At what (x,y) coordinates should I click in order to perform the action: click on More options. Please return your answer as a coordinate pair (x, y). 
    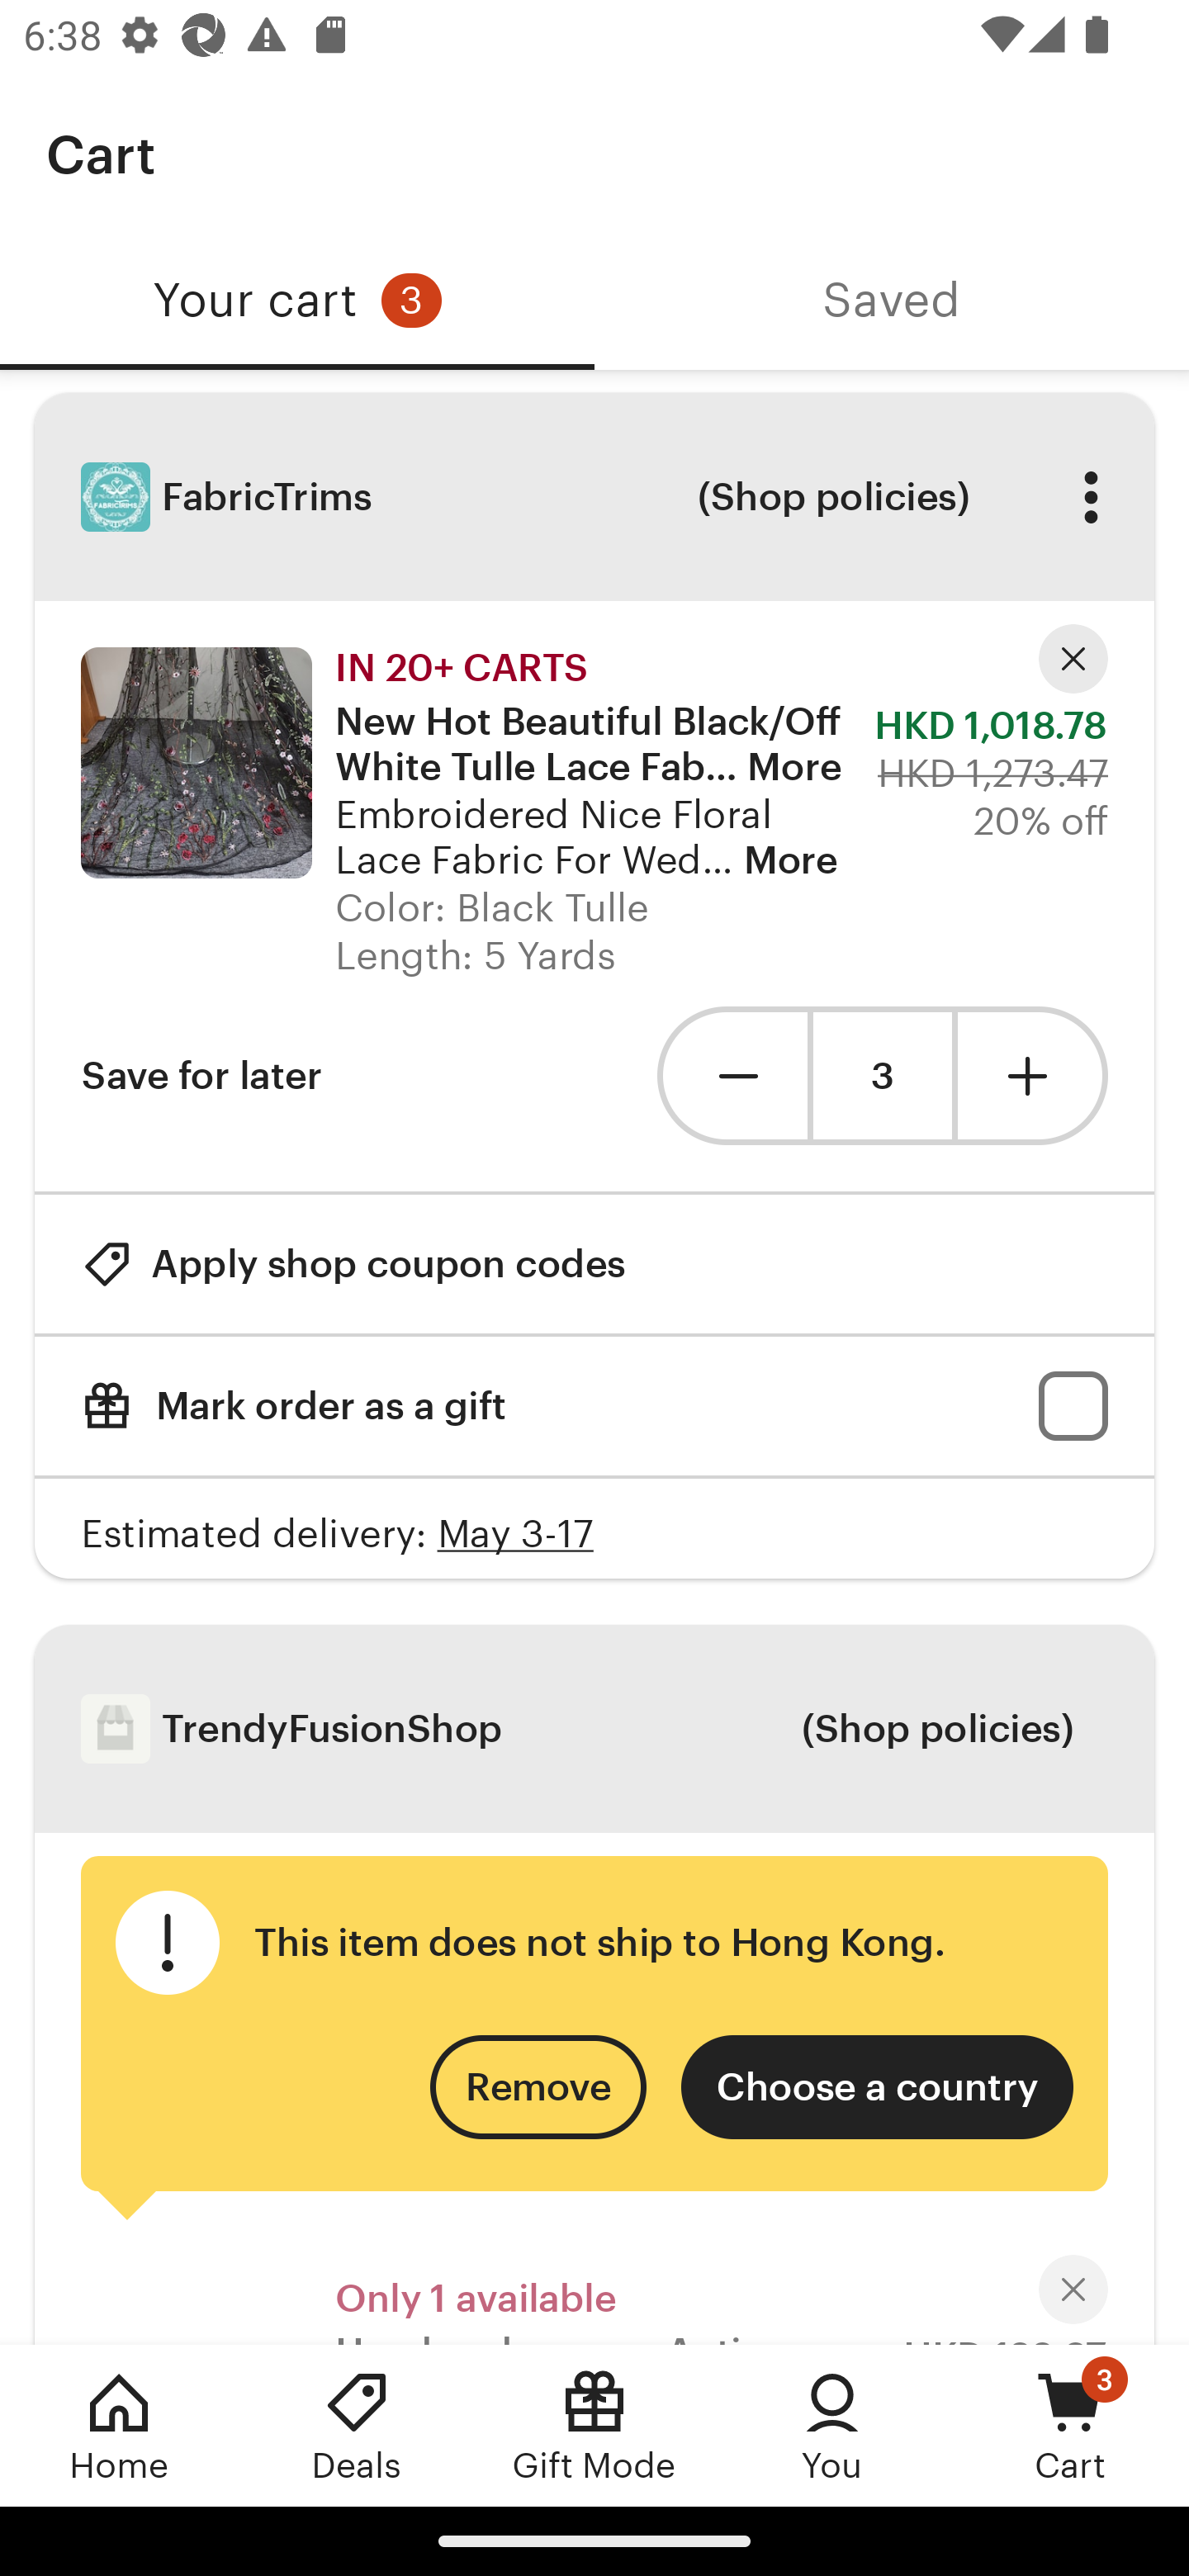
    Looking at the image, I should click on (1090, 497).